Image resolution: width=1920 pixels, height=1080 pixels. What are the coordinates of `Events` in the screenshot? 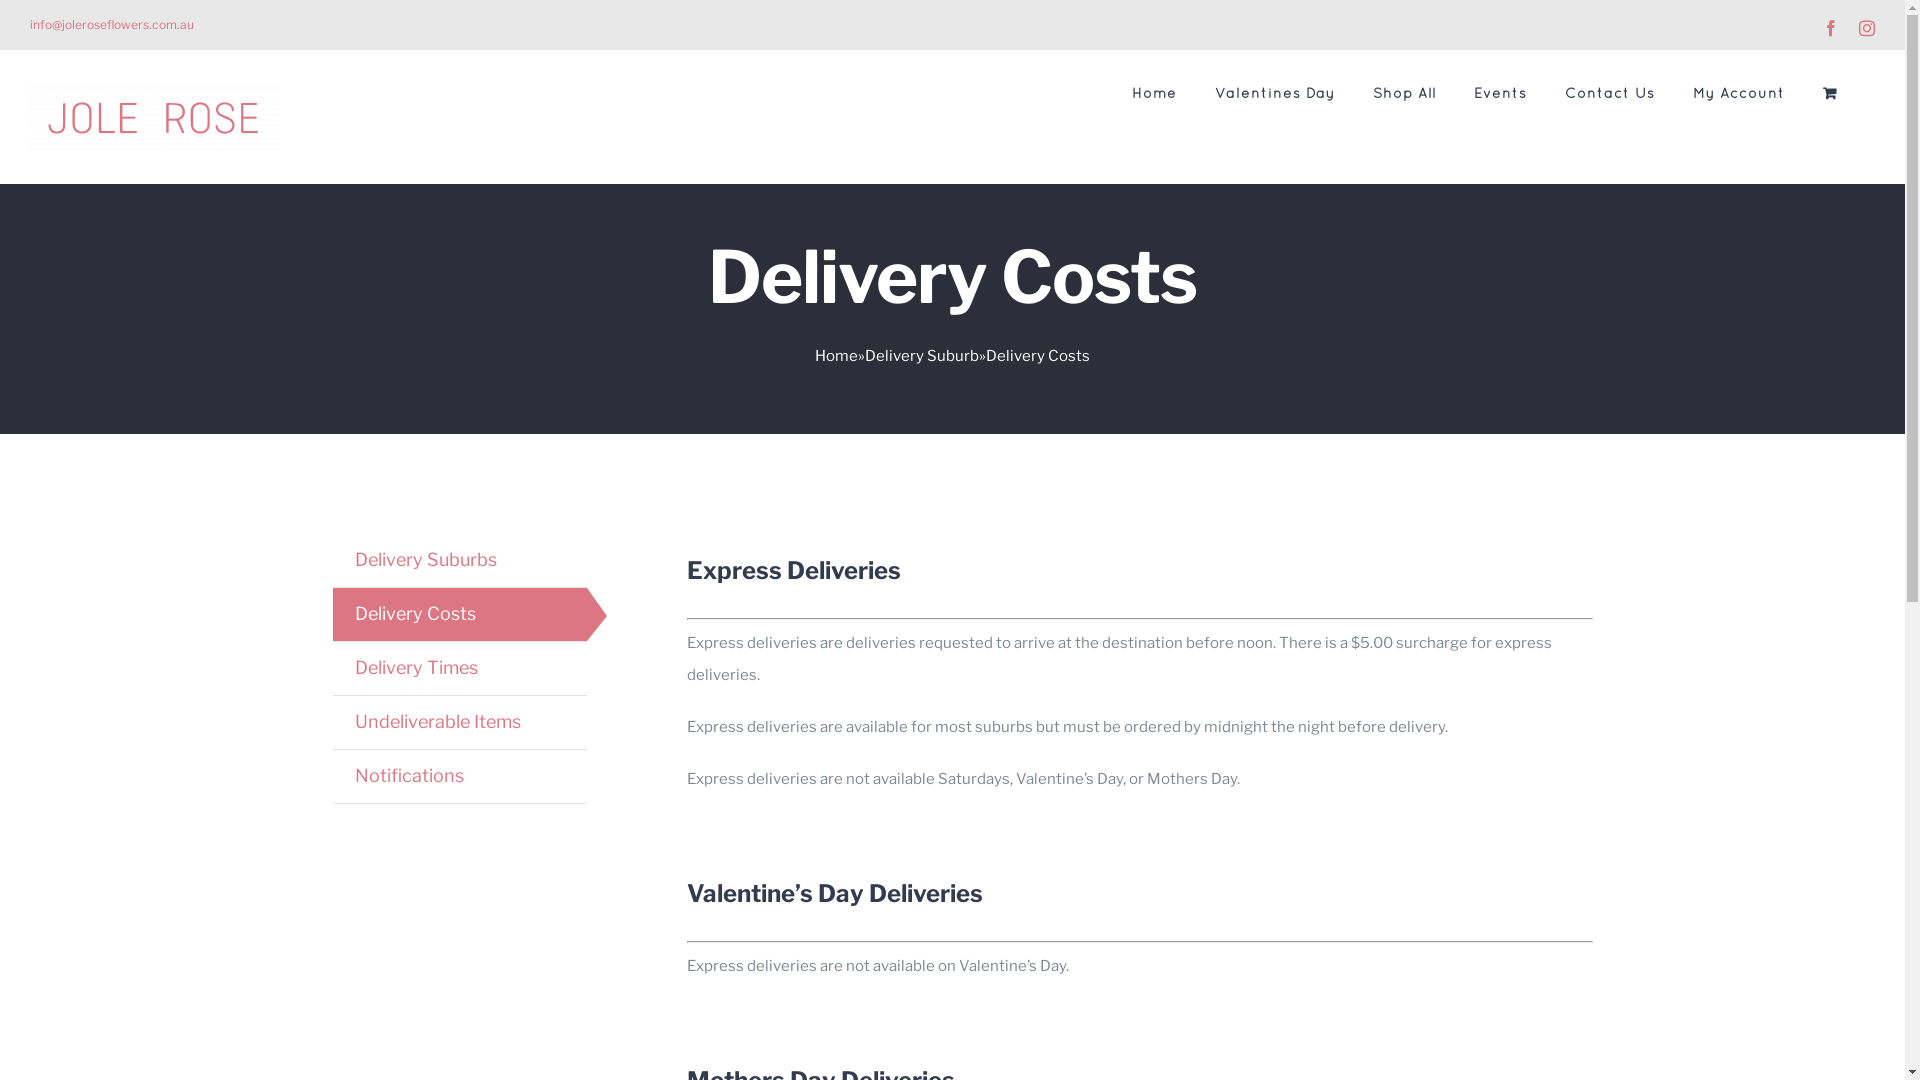 It's located at (1500, 93).